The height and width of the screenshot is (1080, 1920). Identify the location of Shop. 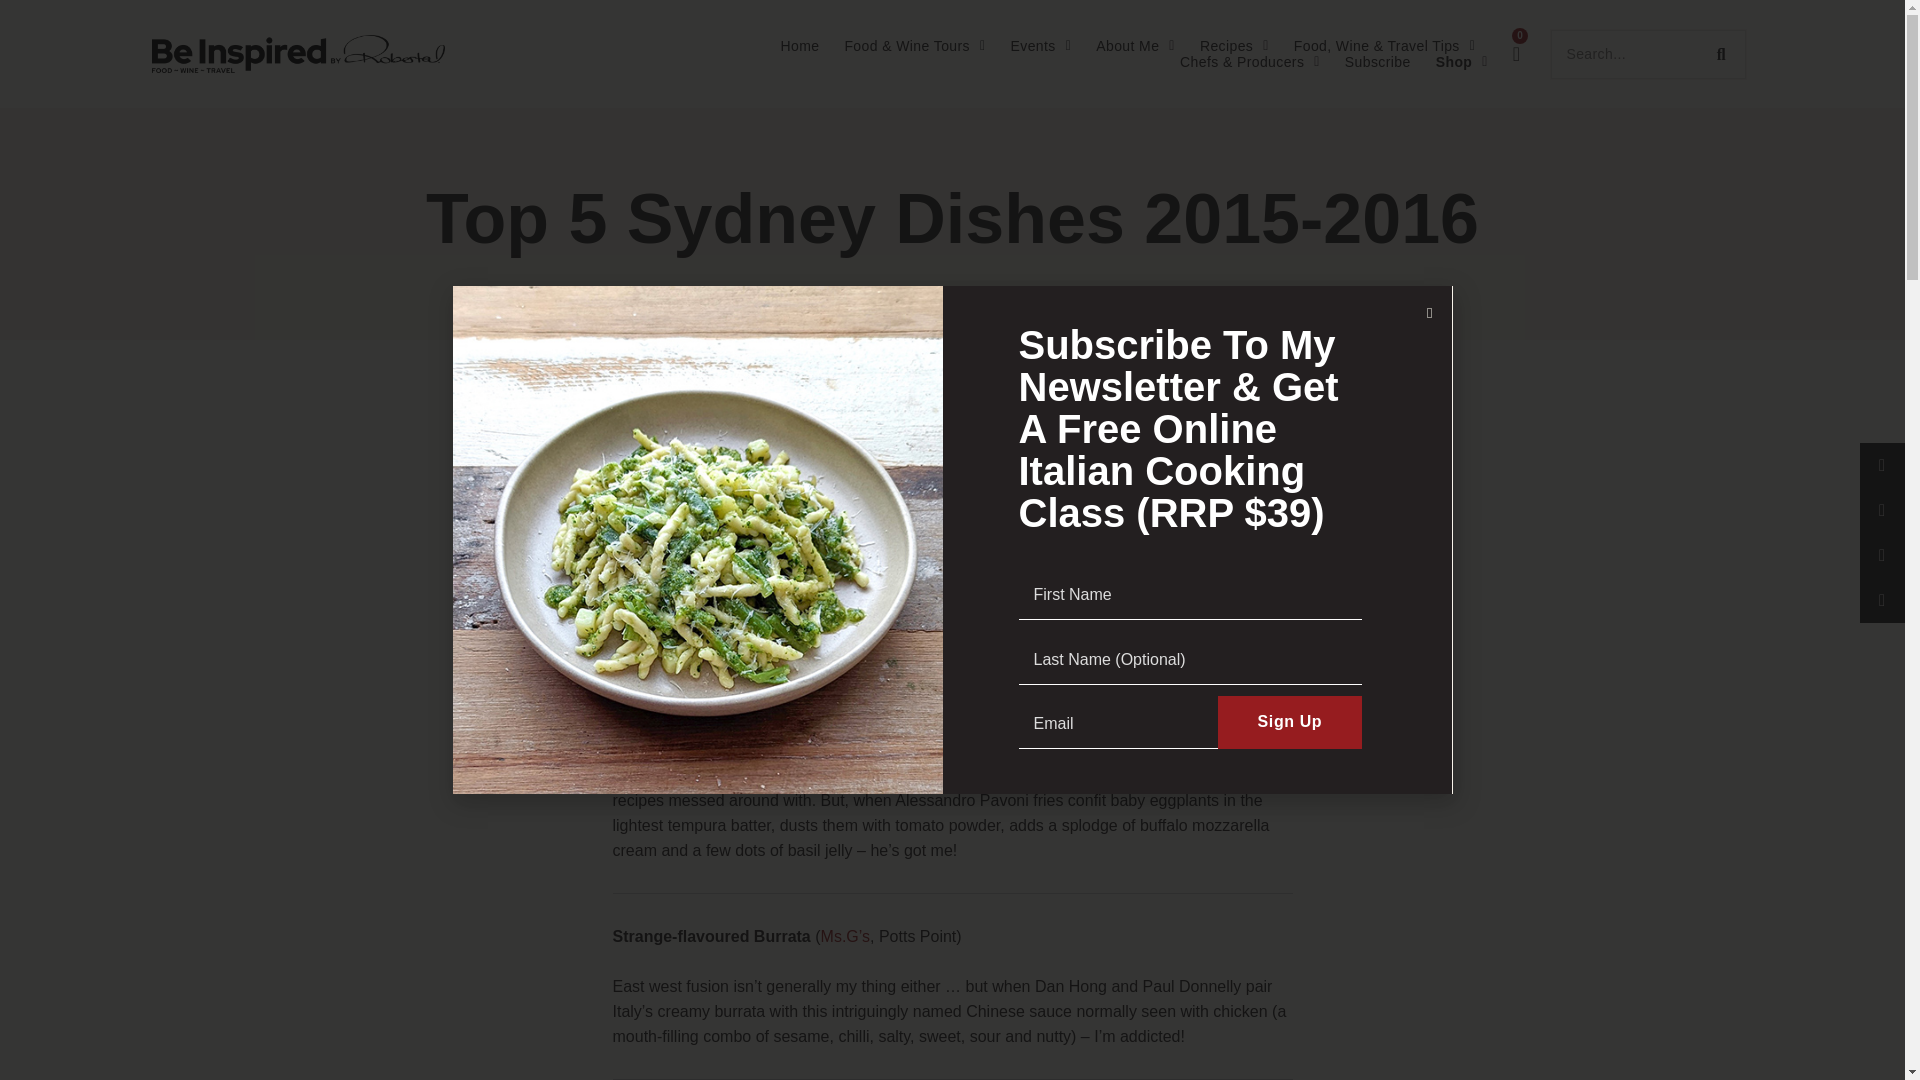
(1462, 62).